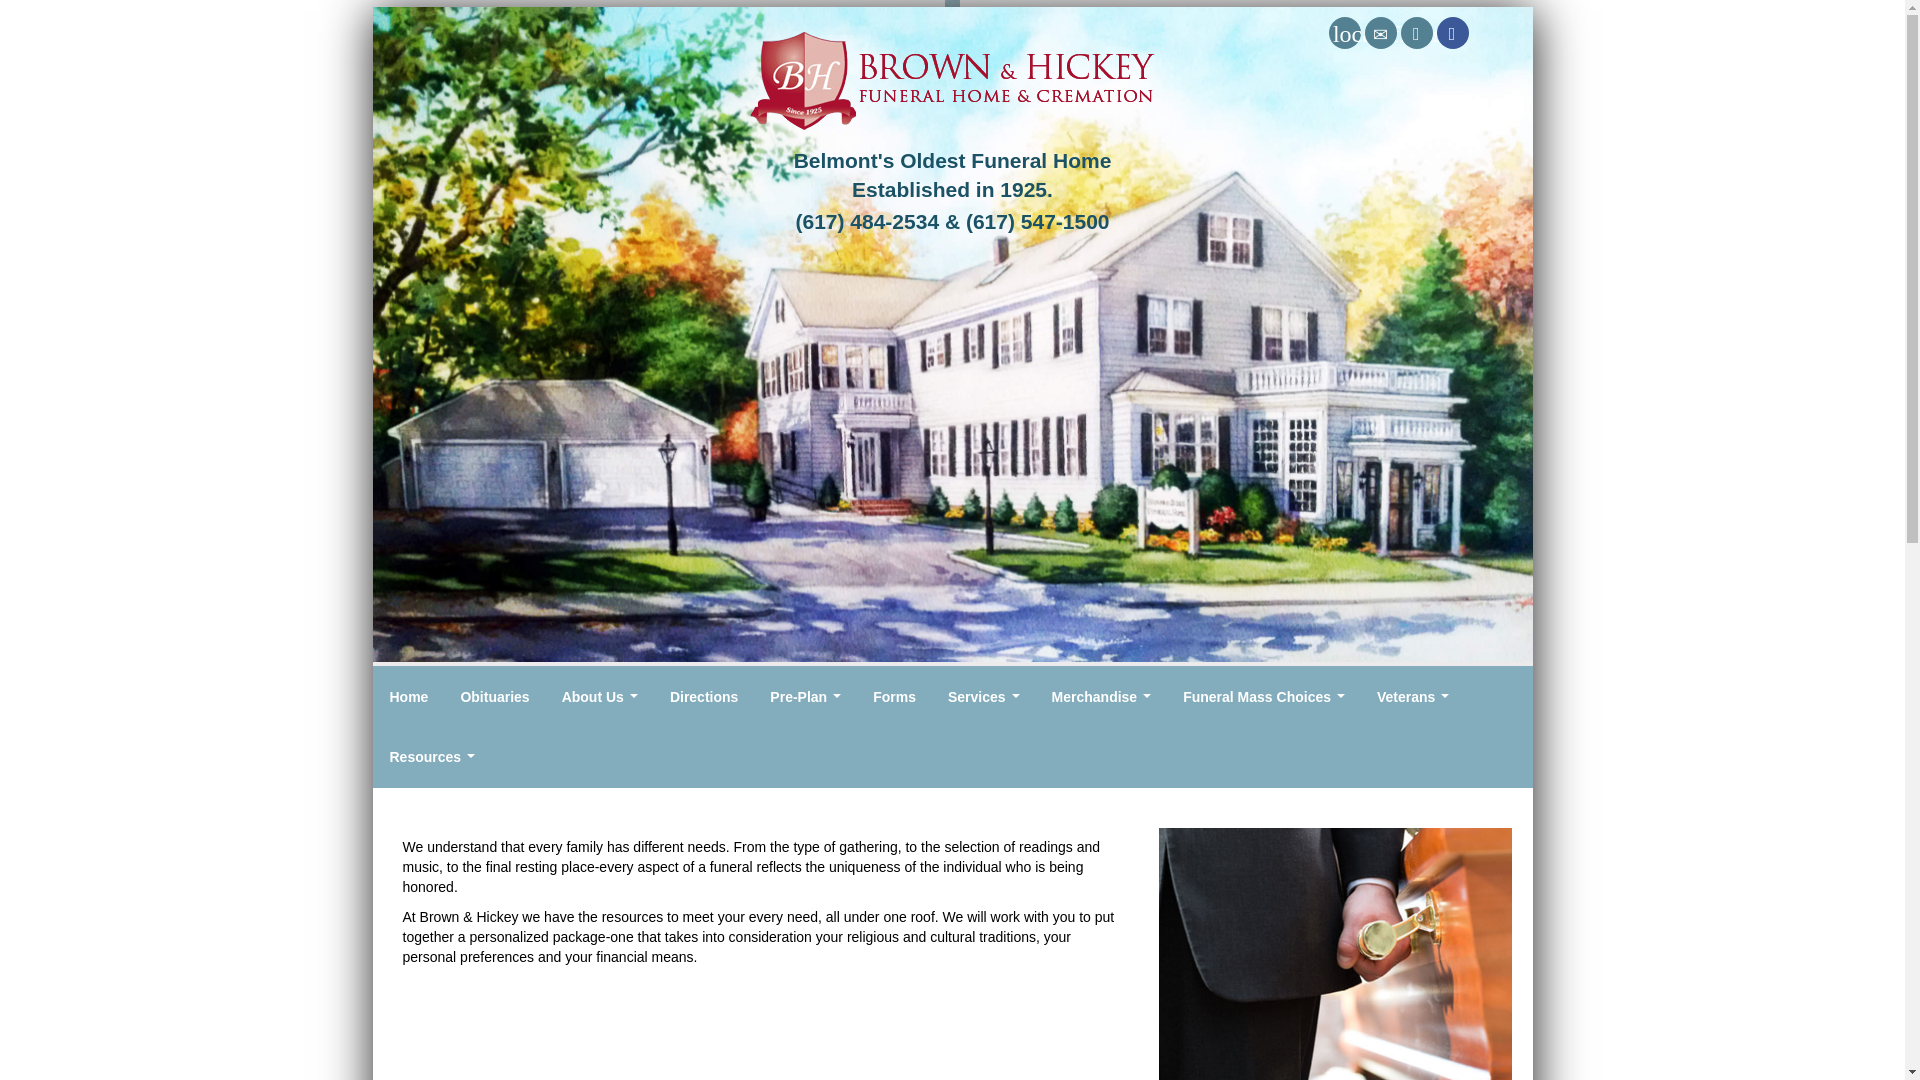 The height and width of the screenshot is (1080, 1920). What do you see at coordinates (410, 696) in the screenshot?
I see `Home` at bounding box center [410, 696].